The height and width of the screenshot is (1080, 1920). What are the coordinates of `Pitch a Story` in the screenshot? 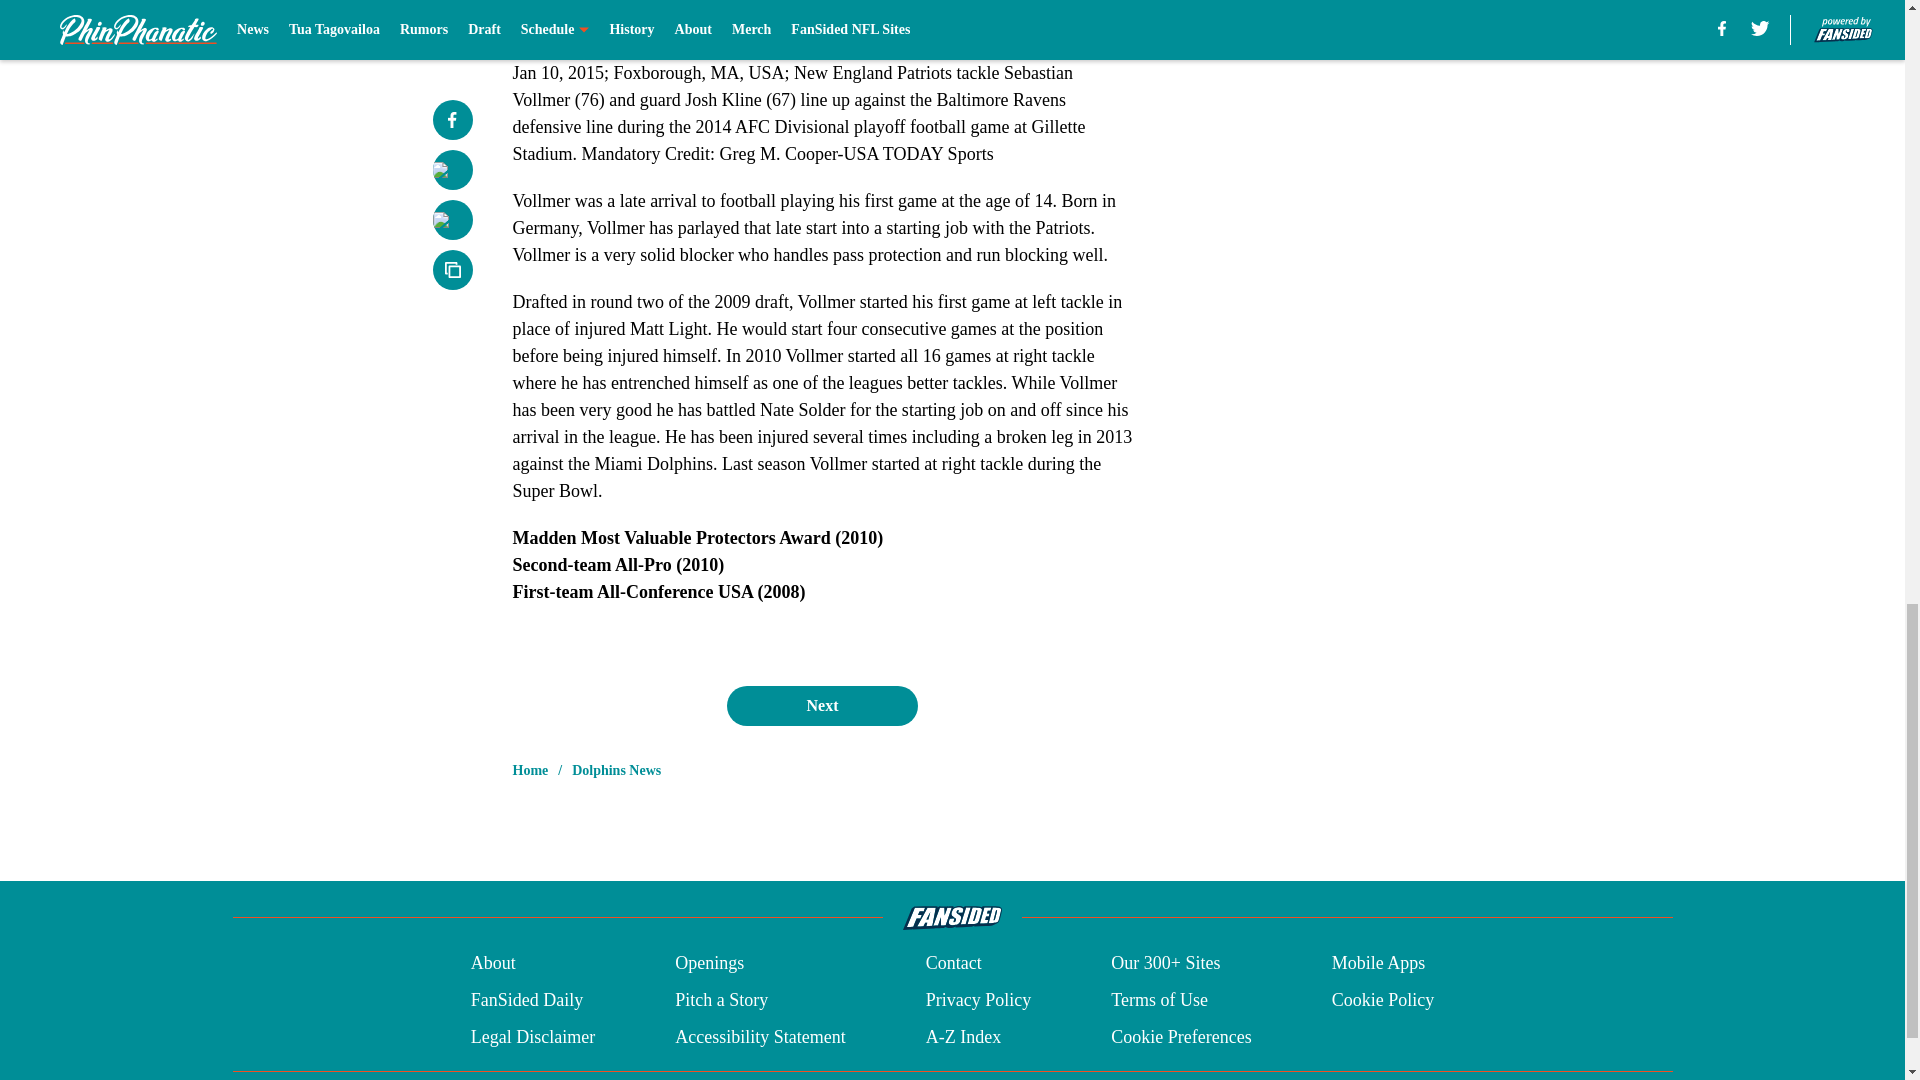 It's located at (722, 1000).